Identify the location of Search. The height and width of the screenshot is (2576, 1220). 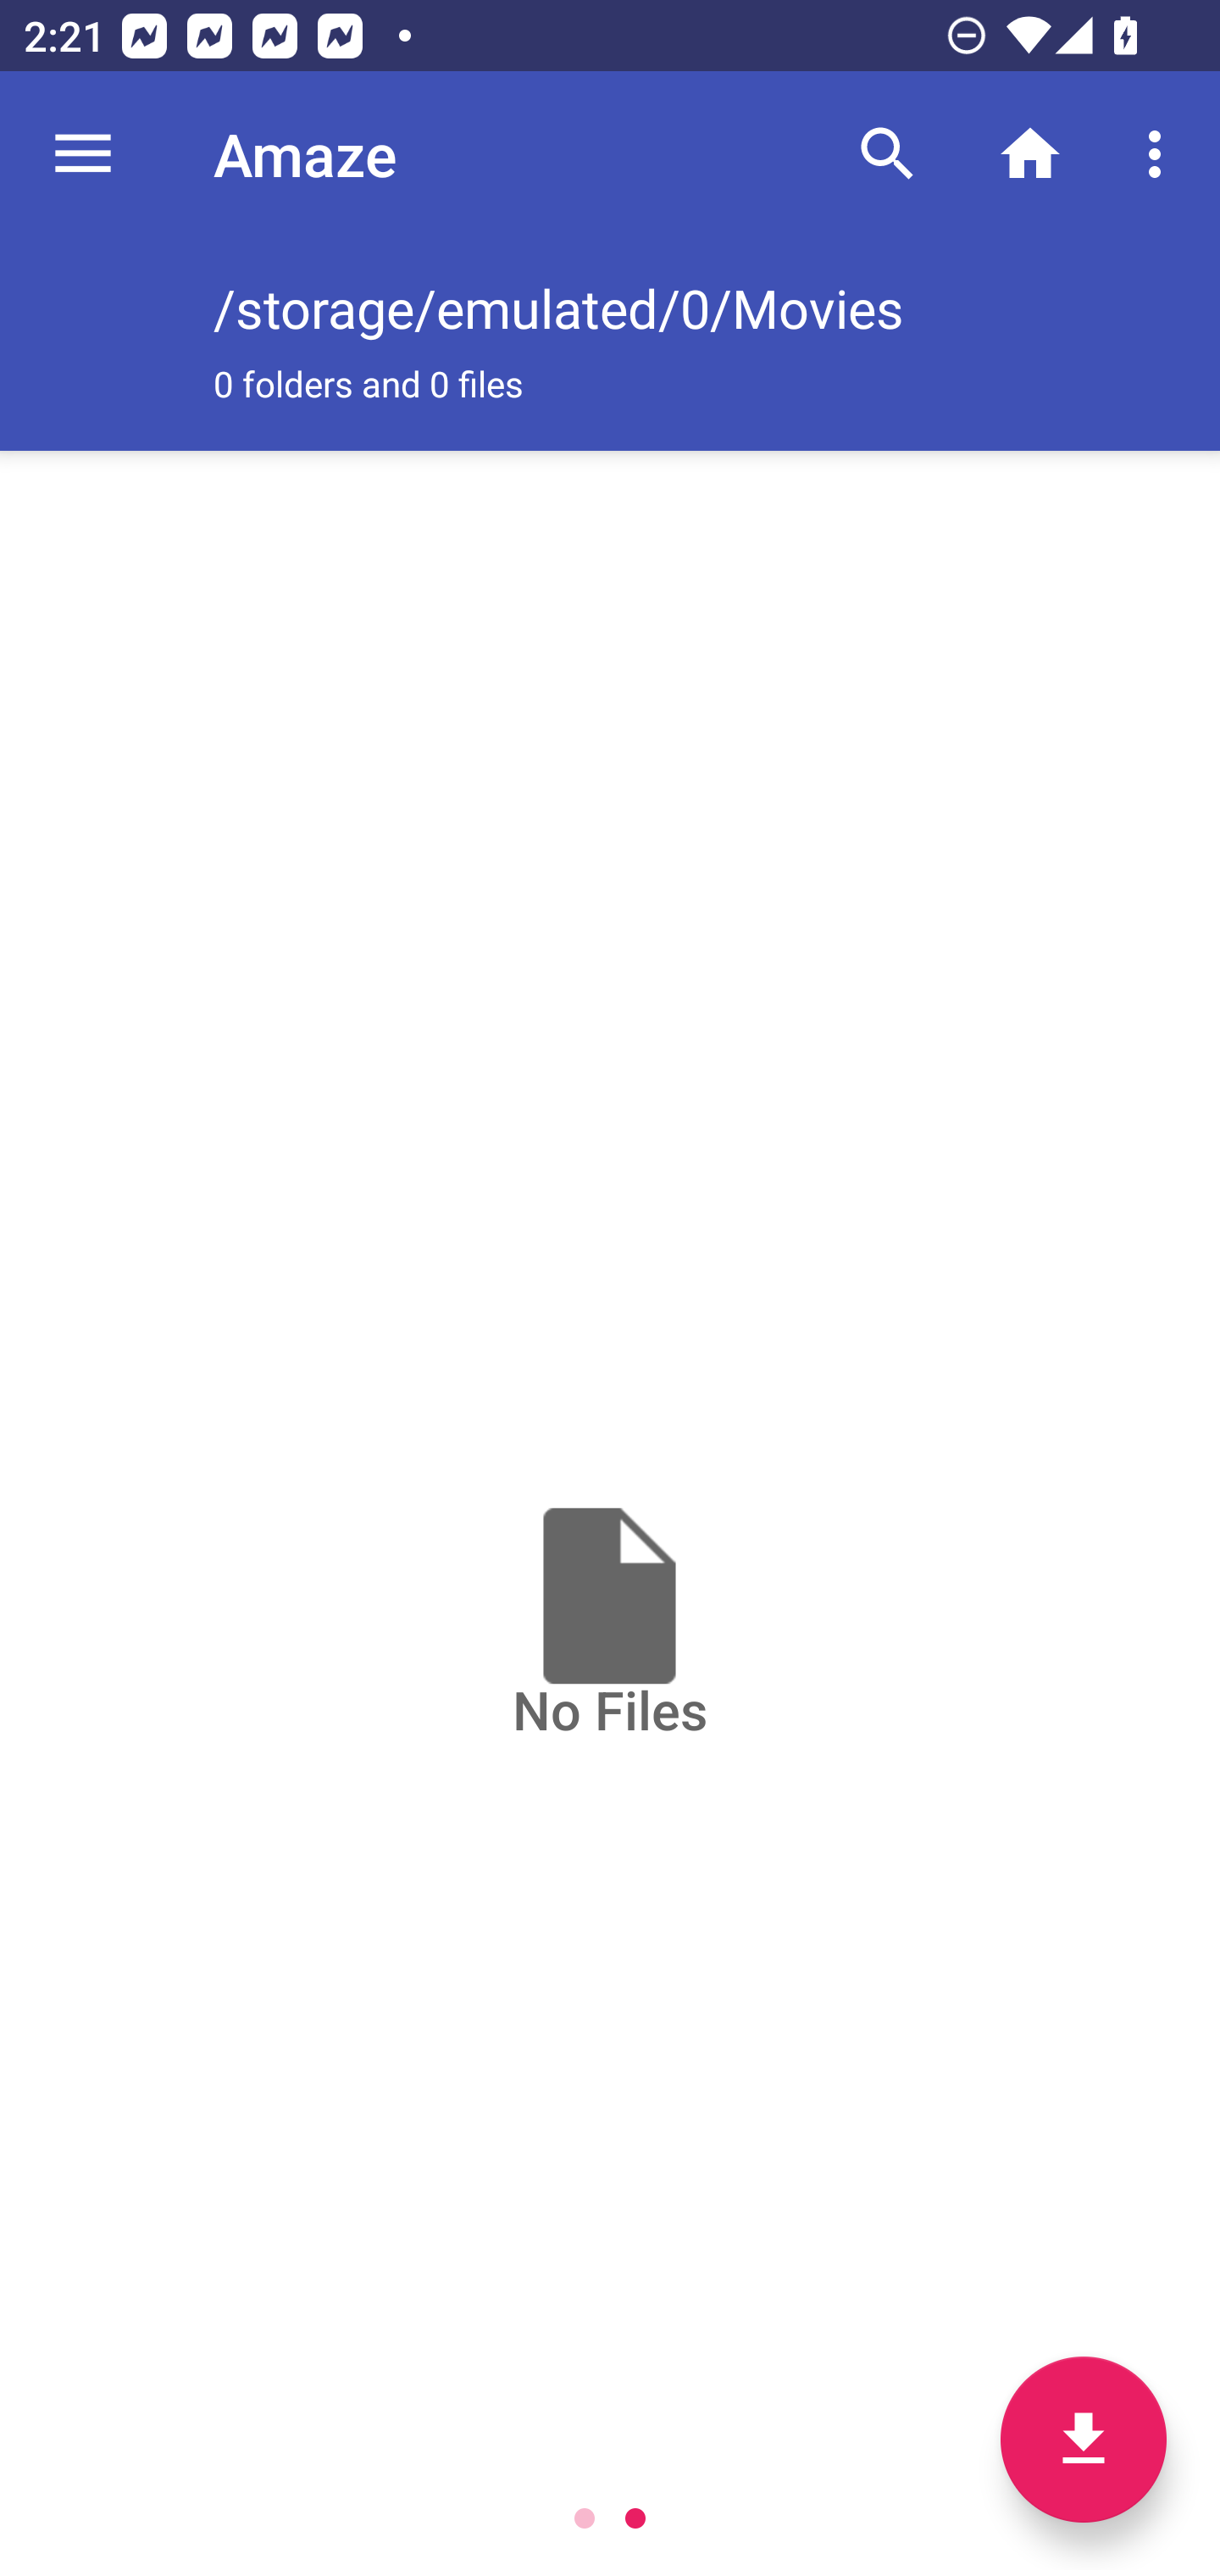
(887, 154).